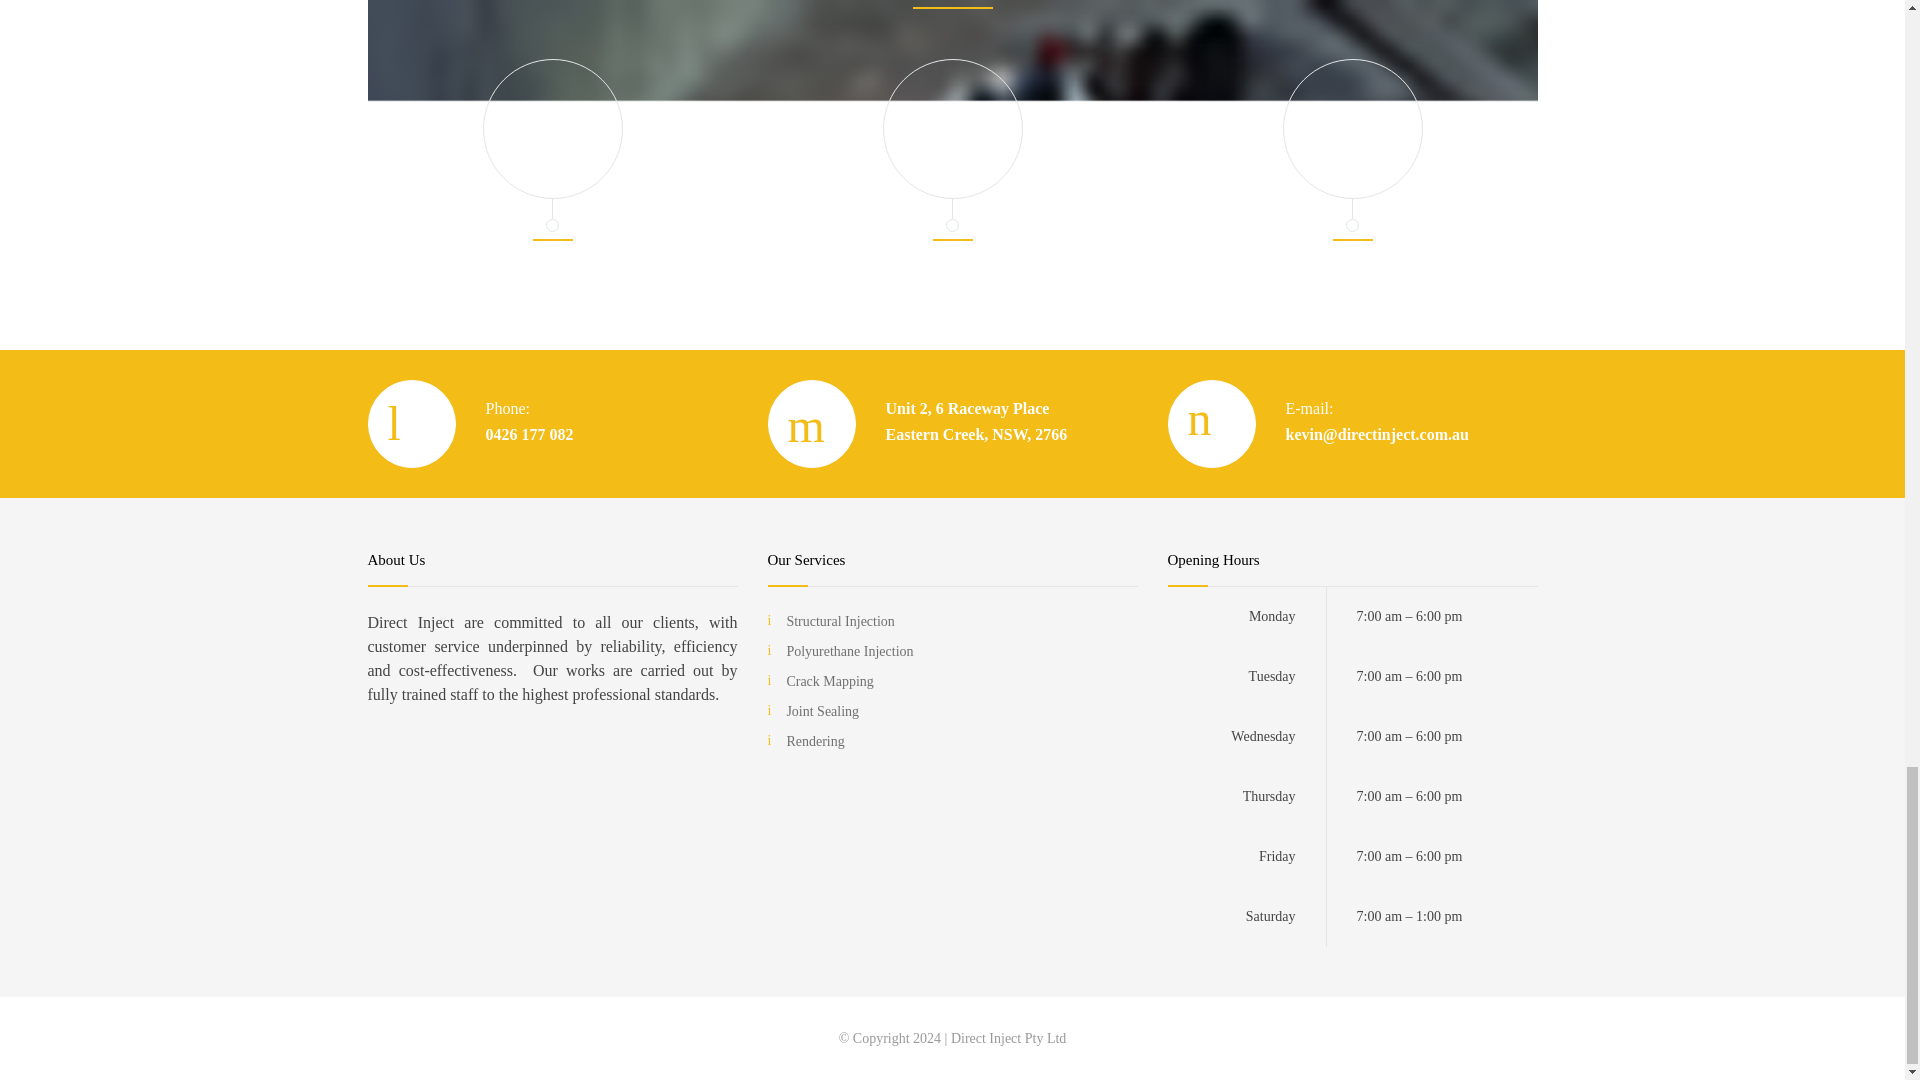 This screenshot has height=1080, width=1920. Describe the element at coordinates (840, 621) in the screenshot. I see `Structural Injection` at that location.